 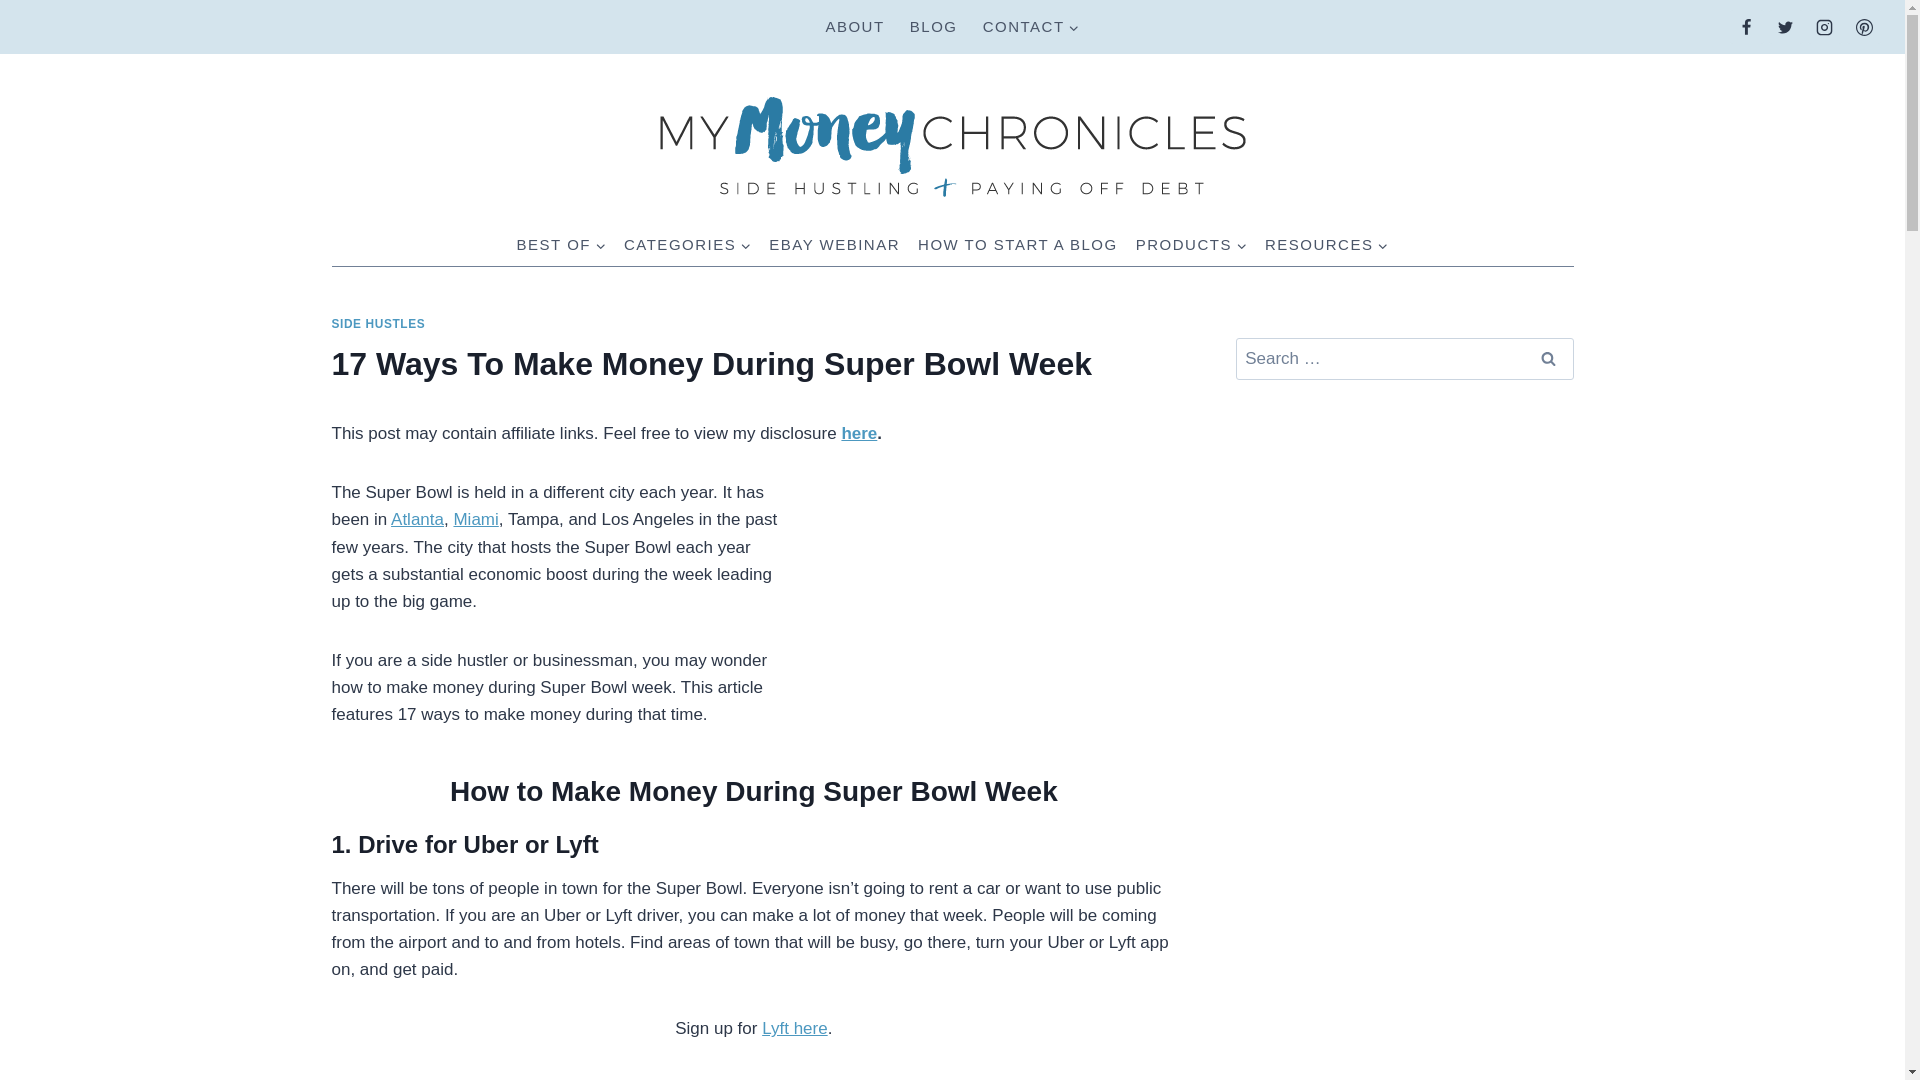 I want to click on HOW TO START A BLOG, so click(x=1018, y=244).